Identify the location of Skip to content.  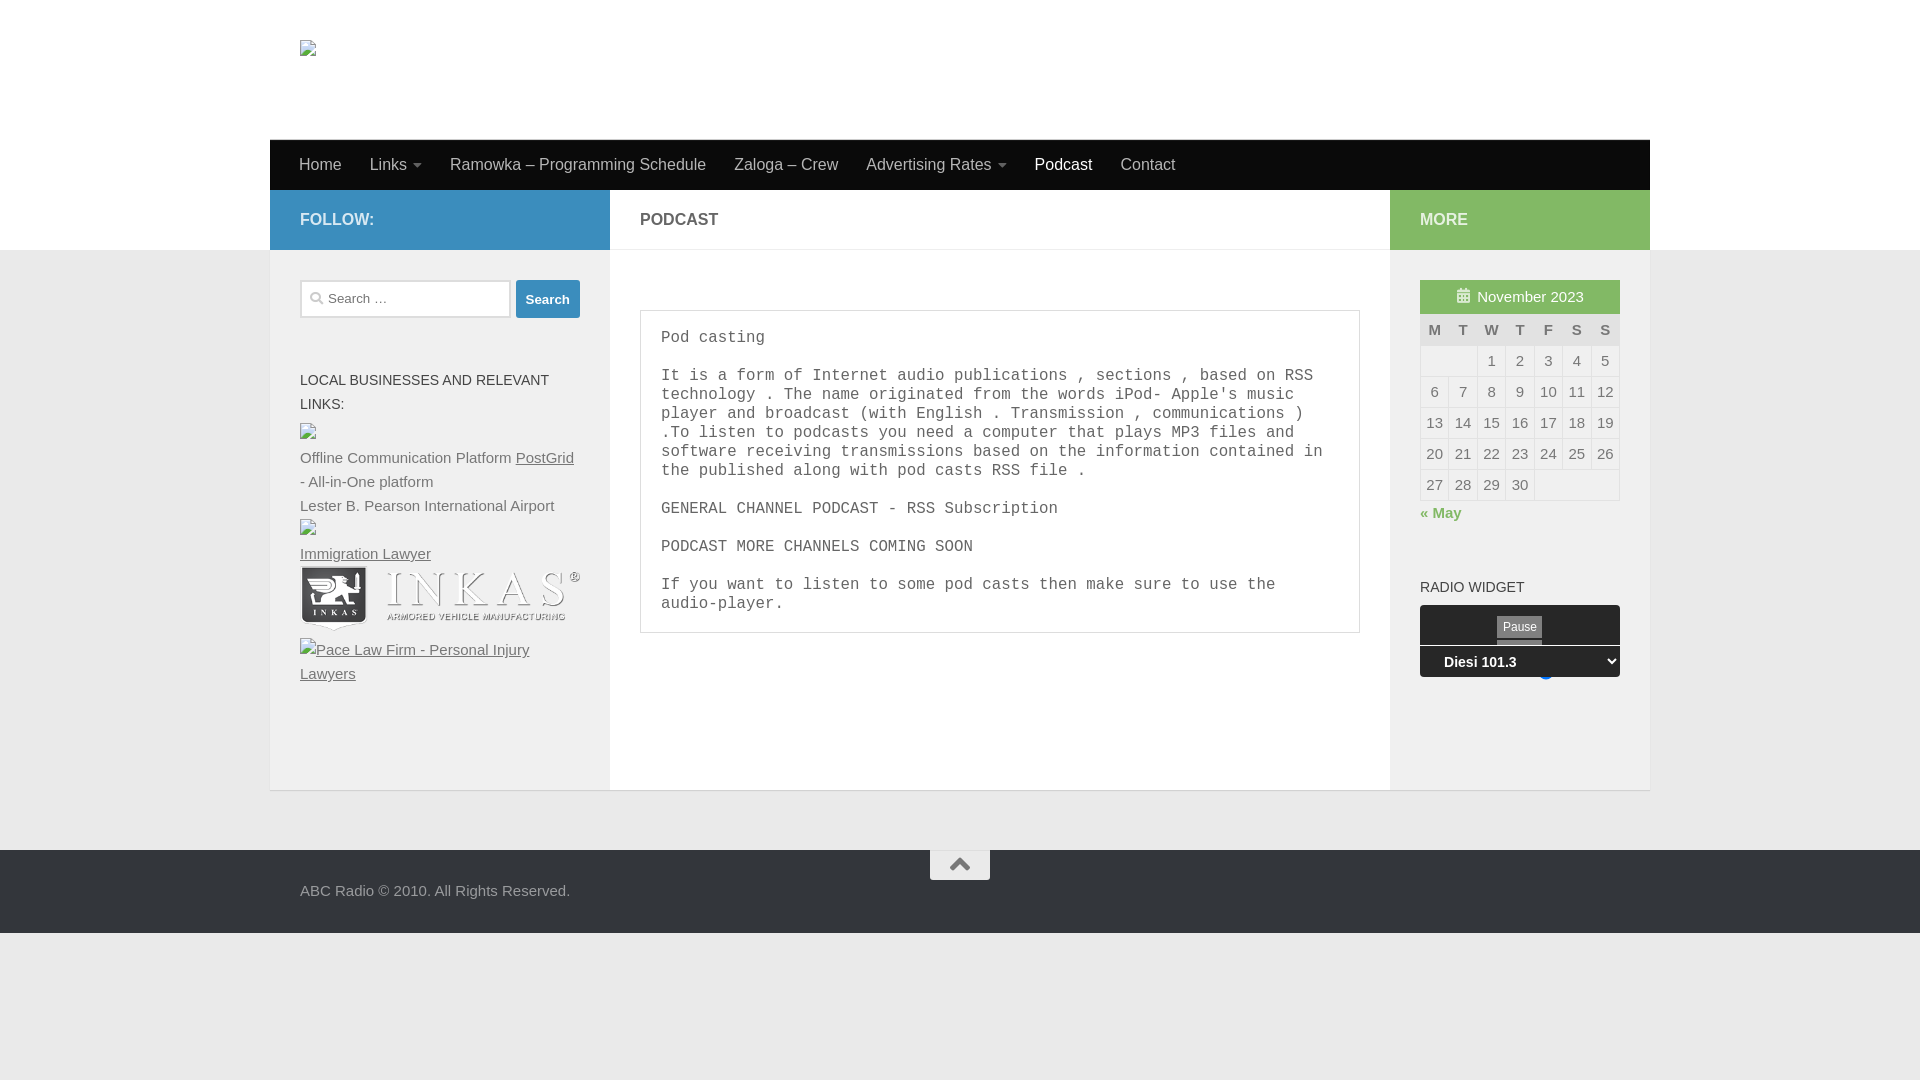
(85, 28).